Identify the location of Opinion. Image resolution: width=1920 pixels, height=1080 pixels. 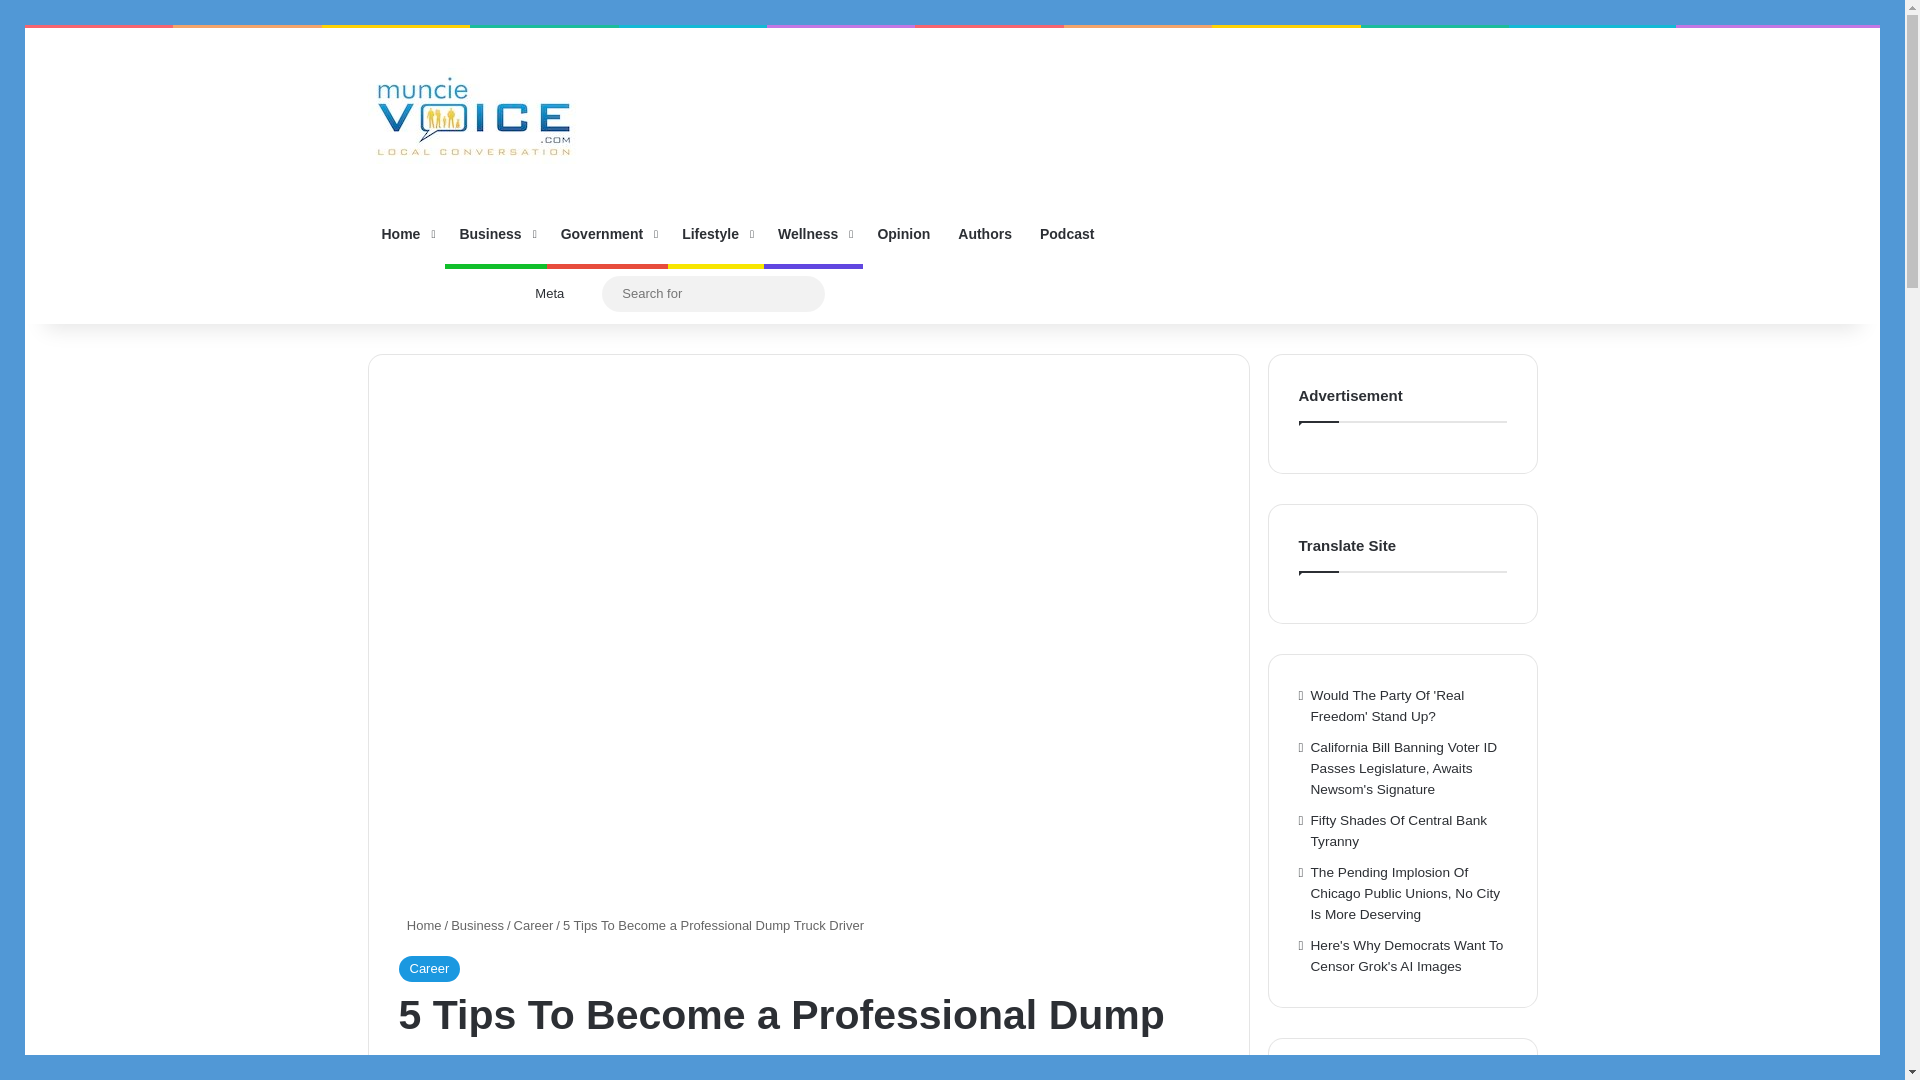
(903, 234).